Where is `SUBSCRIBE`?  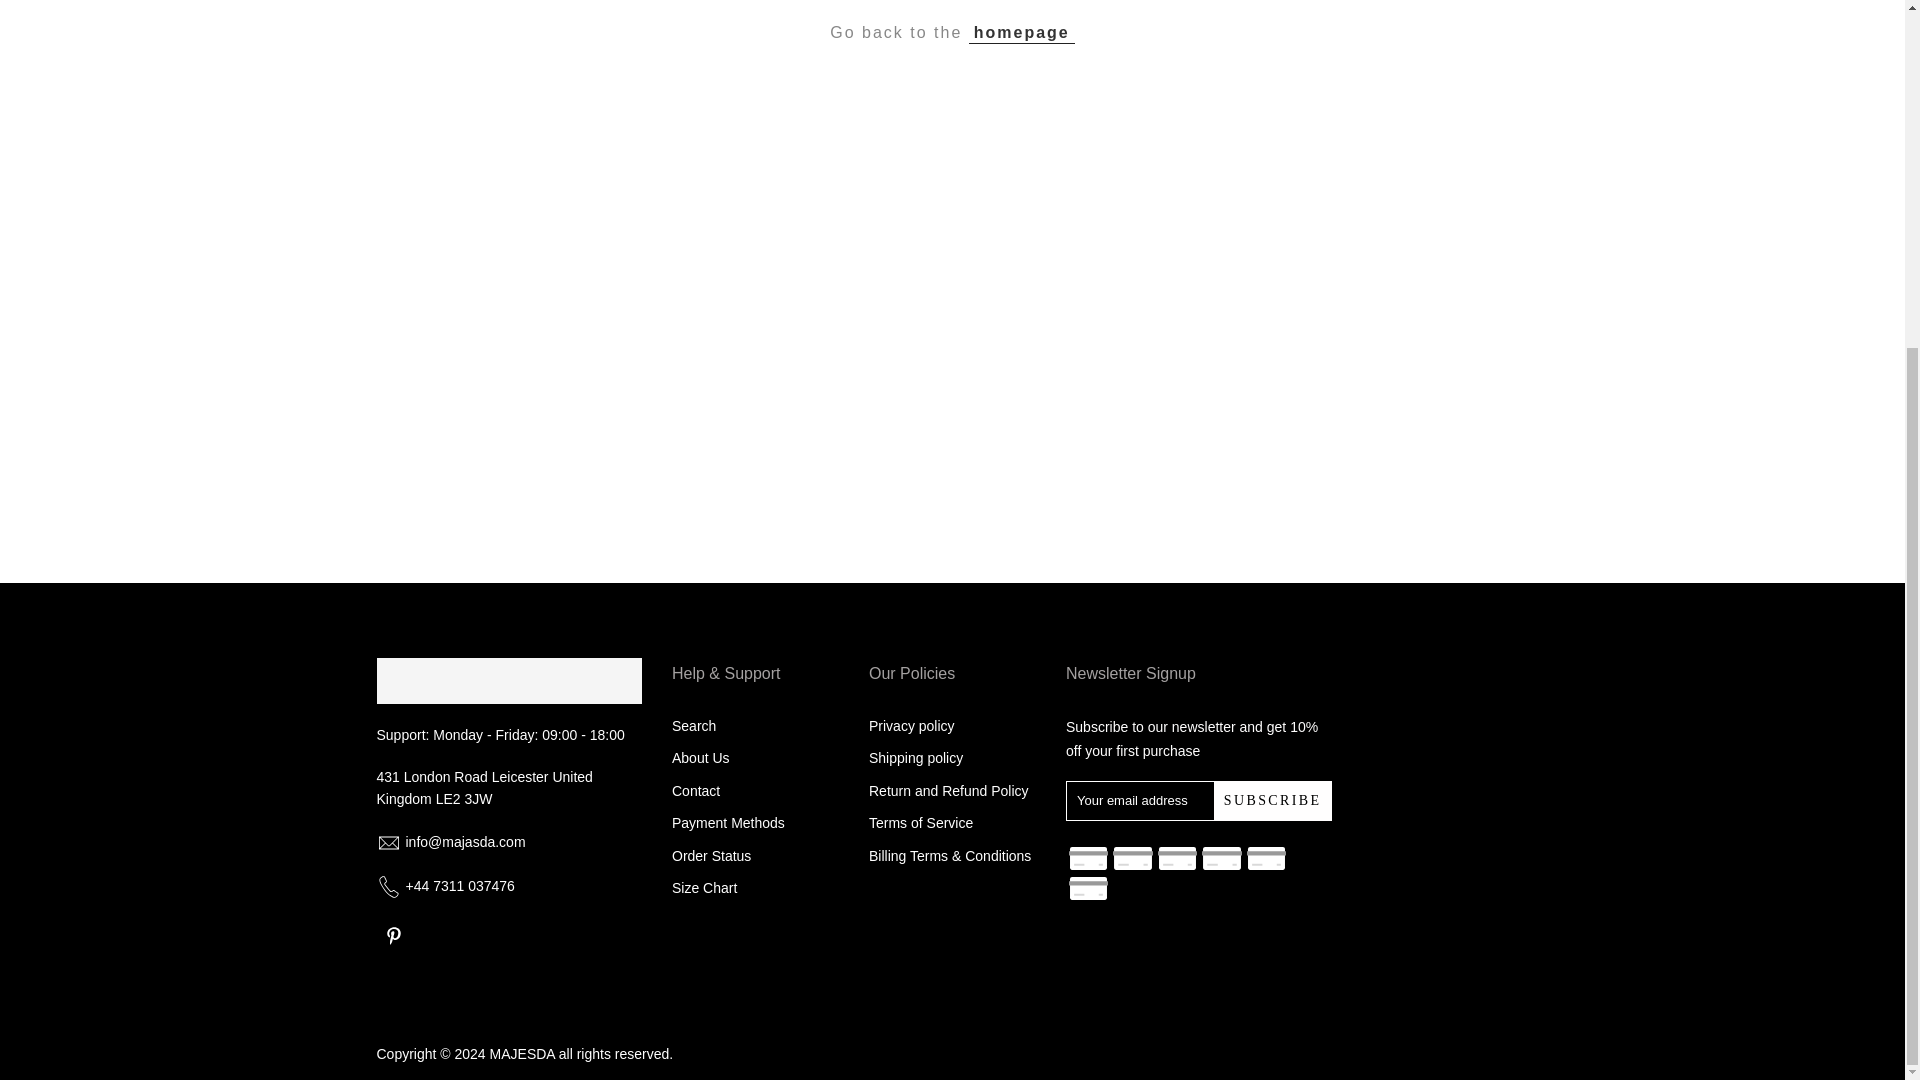
SUBSCRIBE is located at coordinates (1272, 800).